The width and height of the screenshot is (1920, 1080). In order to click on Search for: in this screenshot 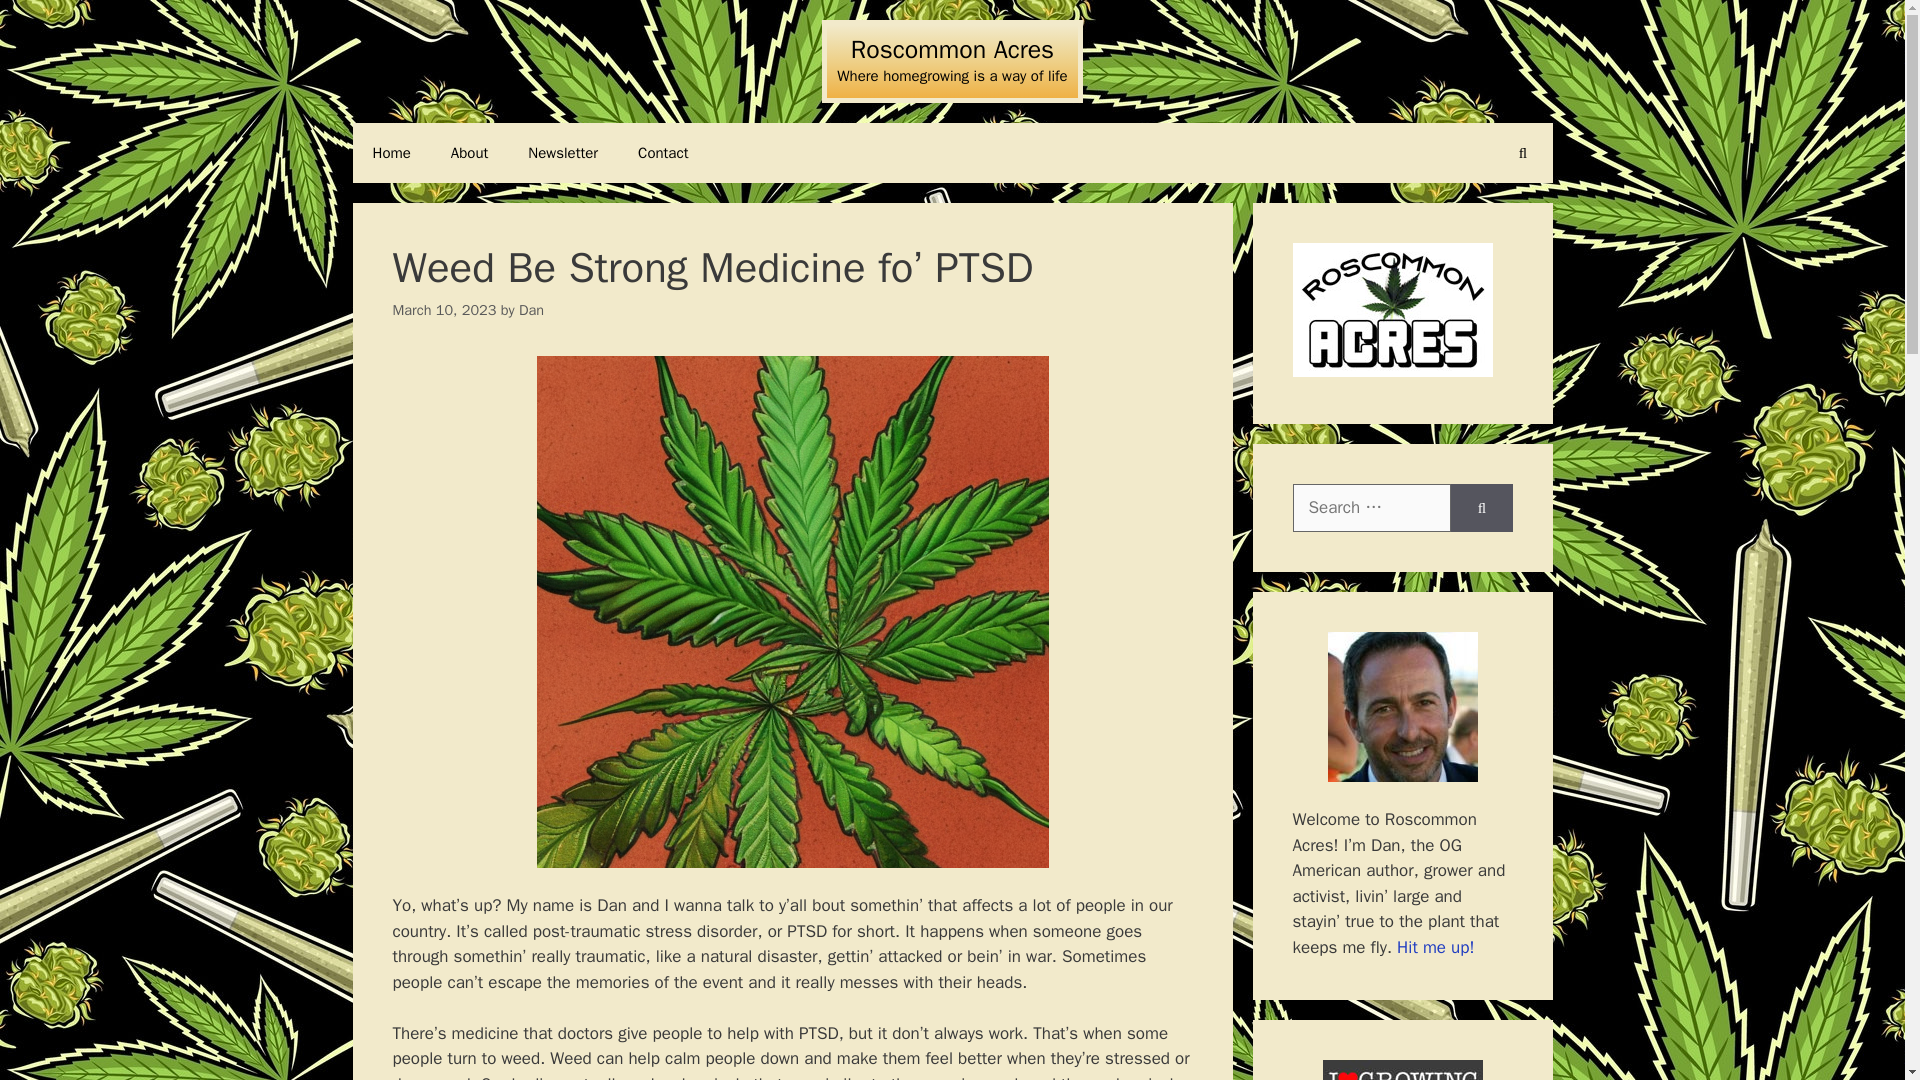, I will do `click(1372, 508)`.